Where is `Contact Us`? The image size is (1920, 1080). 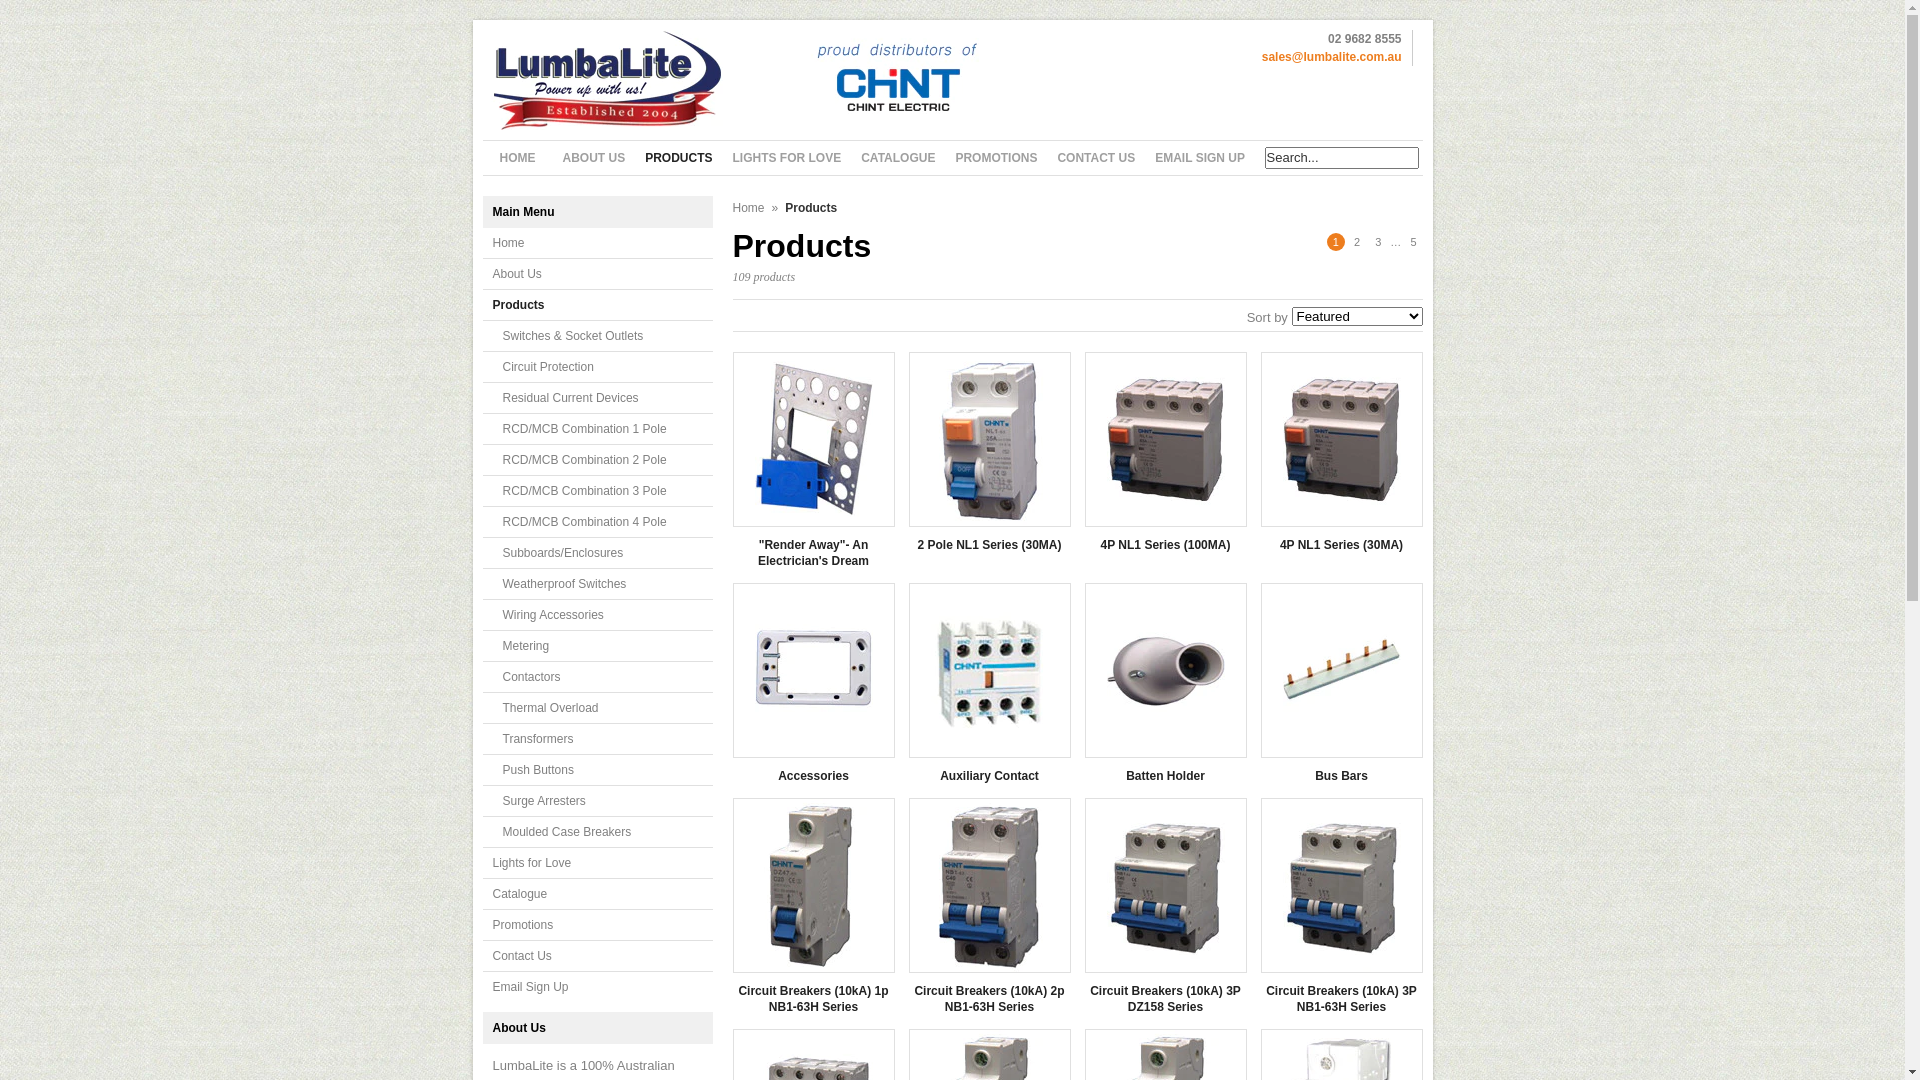
Contact Us is located at coordinates (597, 956).